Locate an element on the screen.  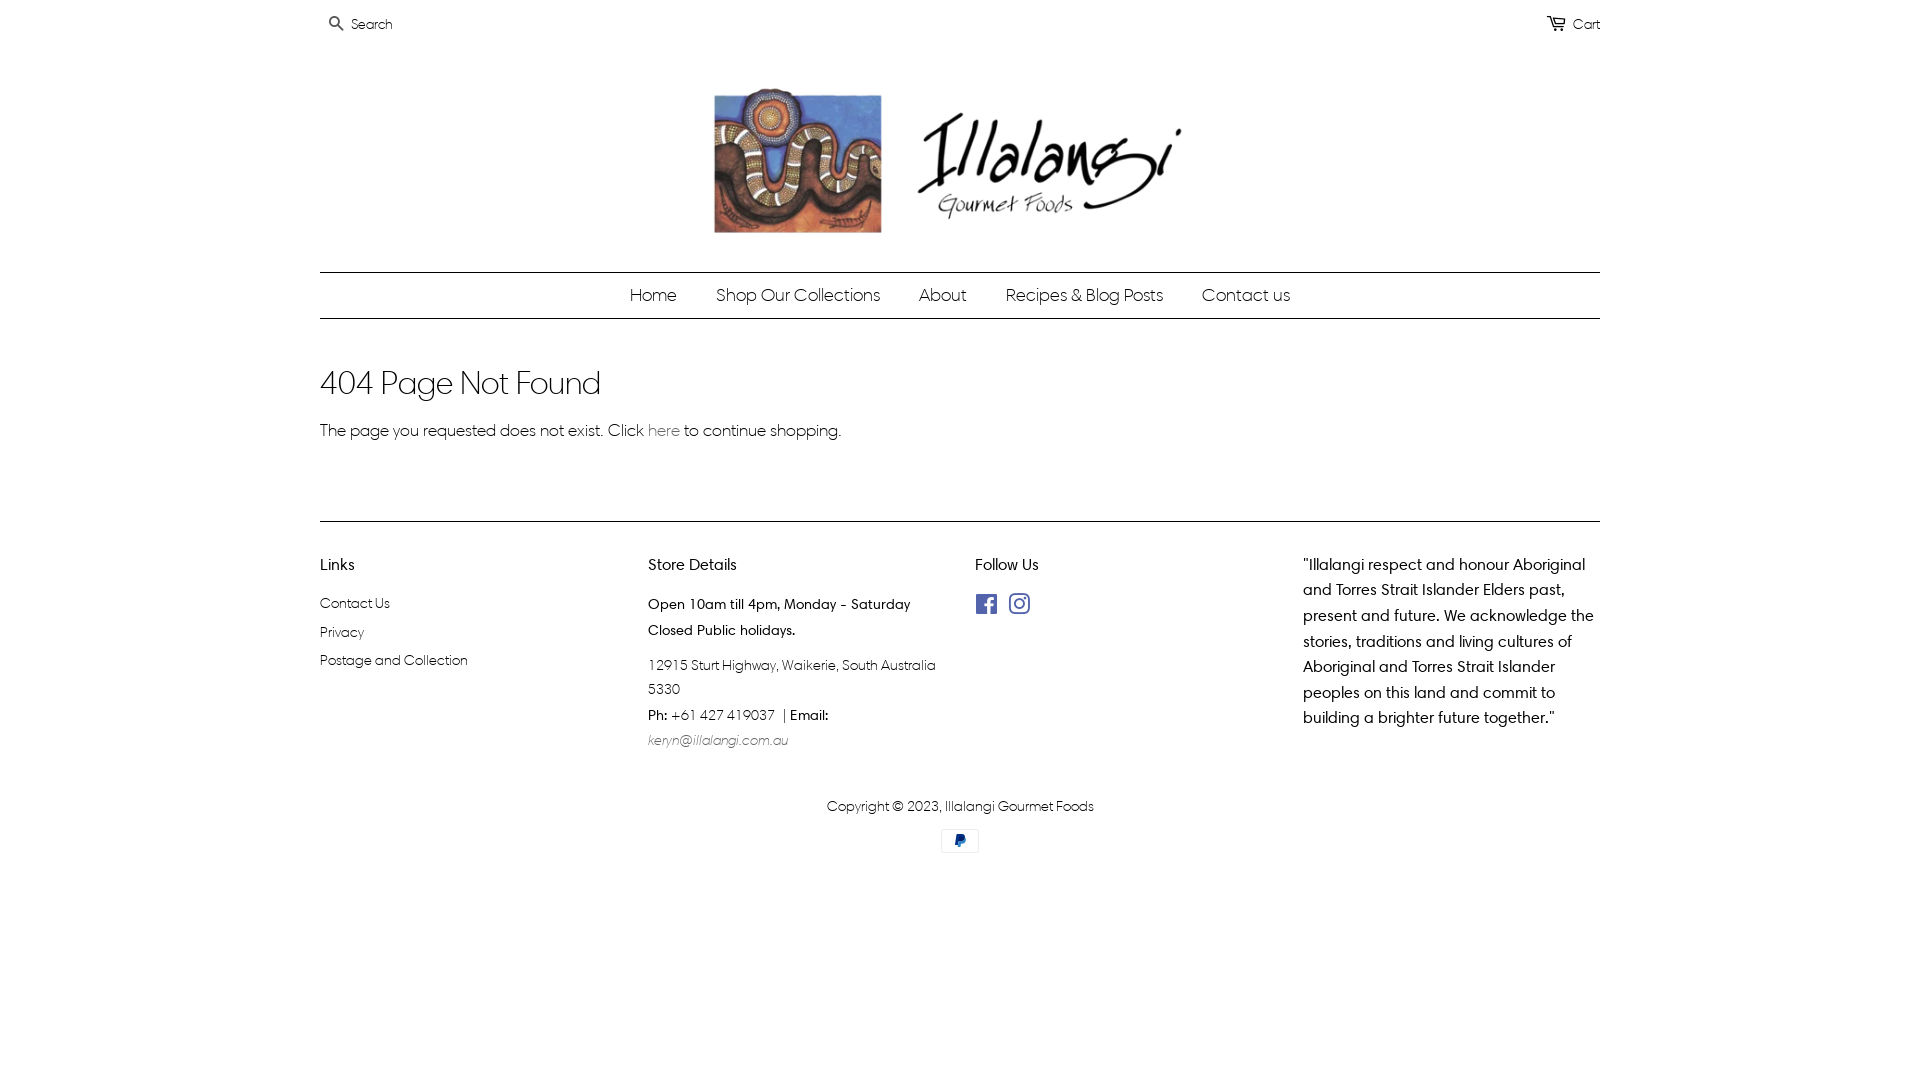
here is located at coordinates (664, 430).